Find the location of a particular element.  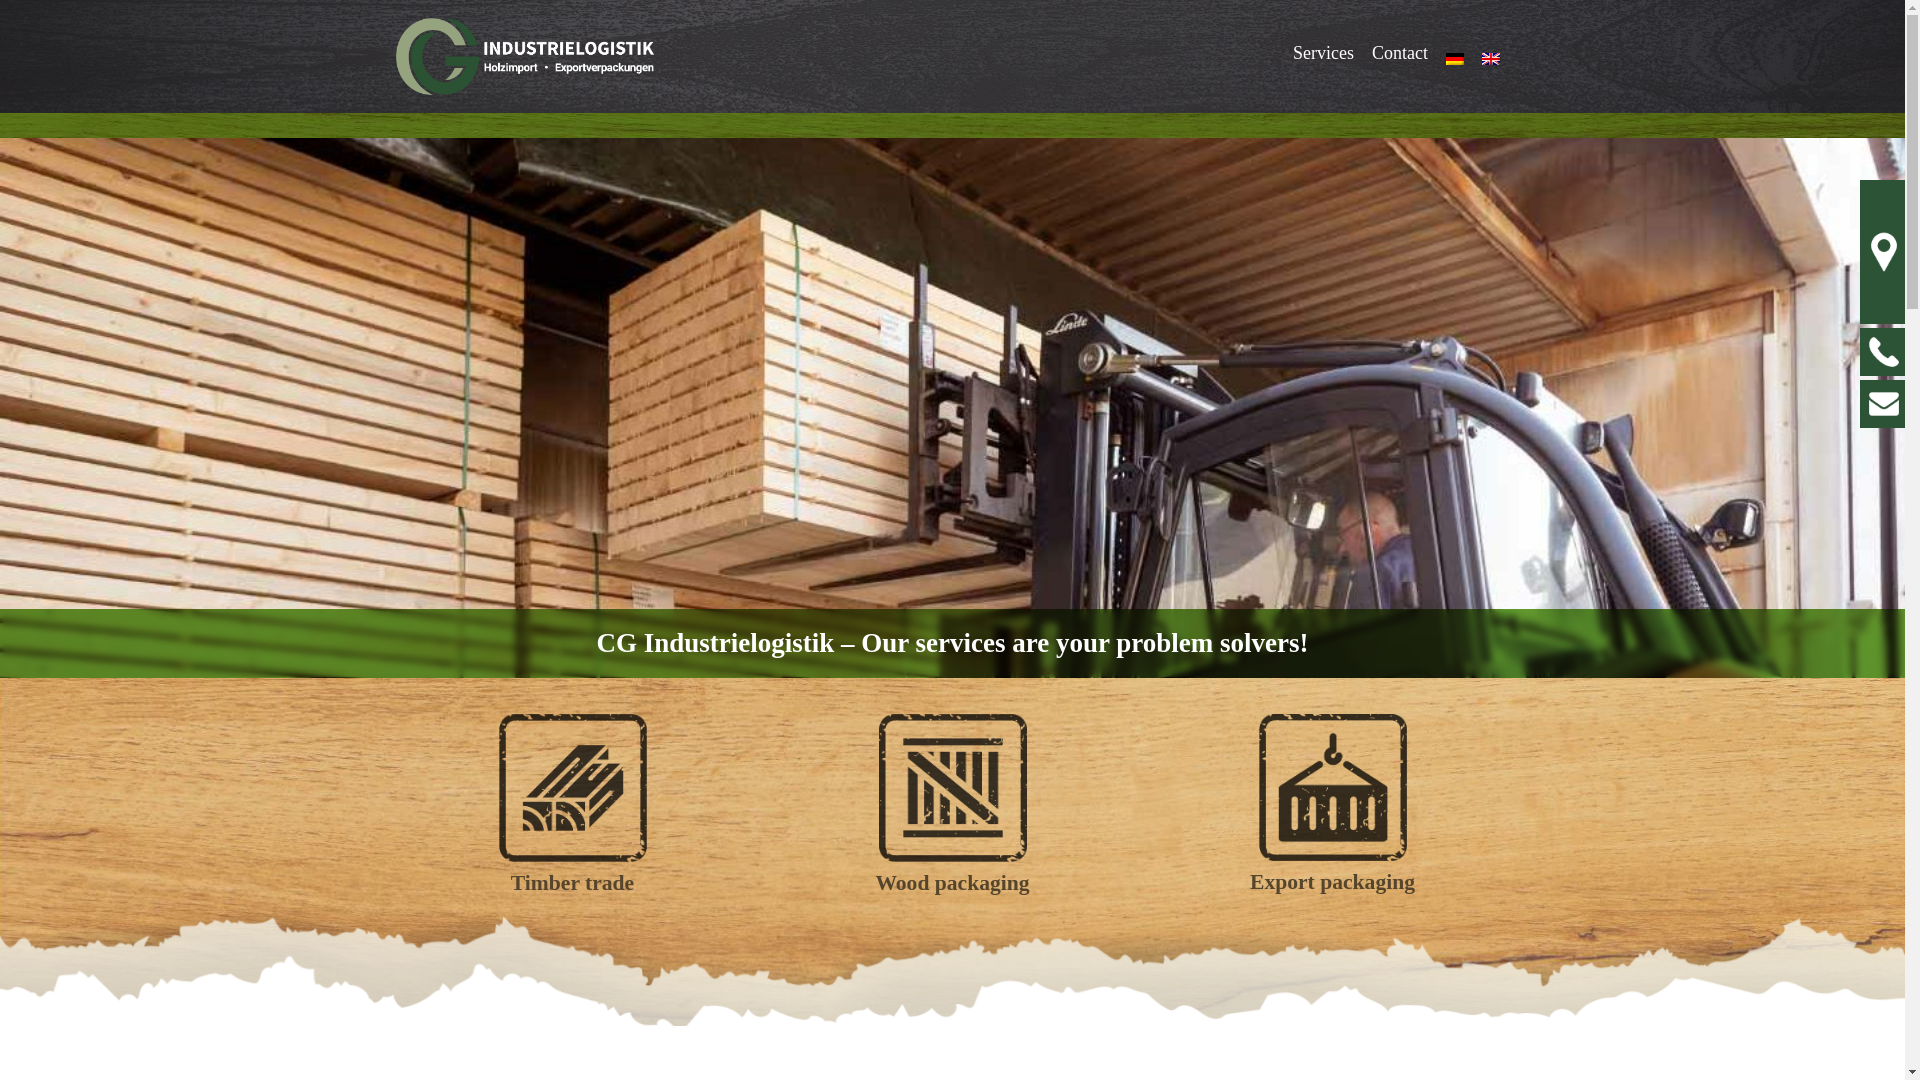

Export packaging is located at coordinates (1332, 804).